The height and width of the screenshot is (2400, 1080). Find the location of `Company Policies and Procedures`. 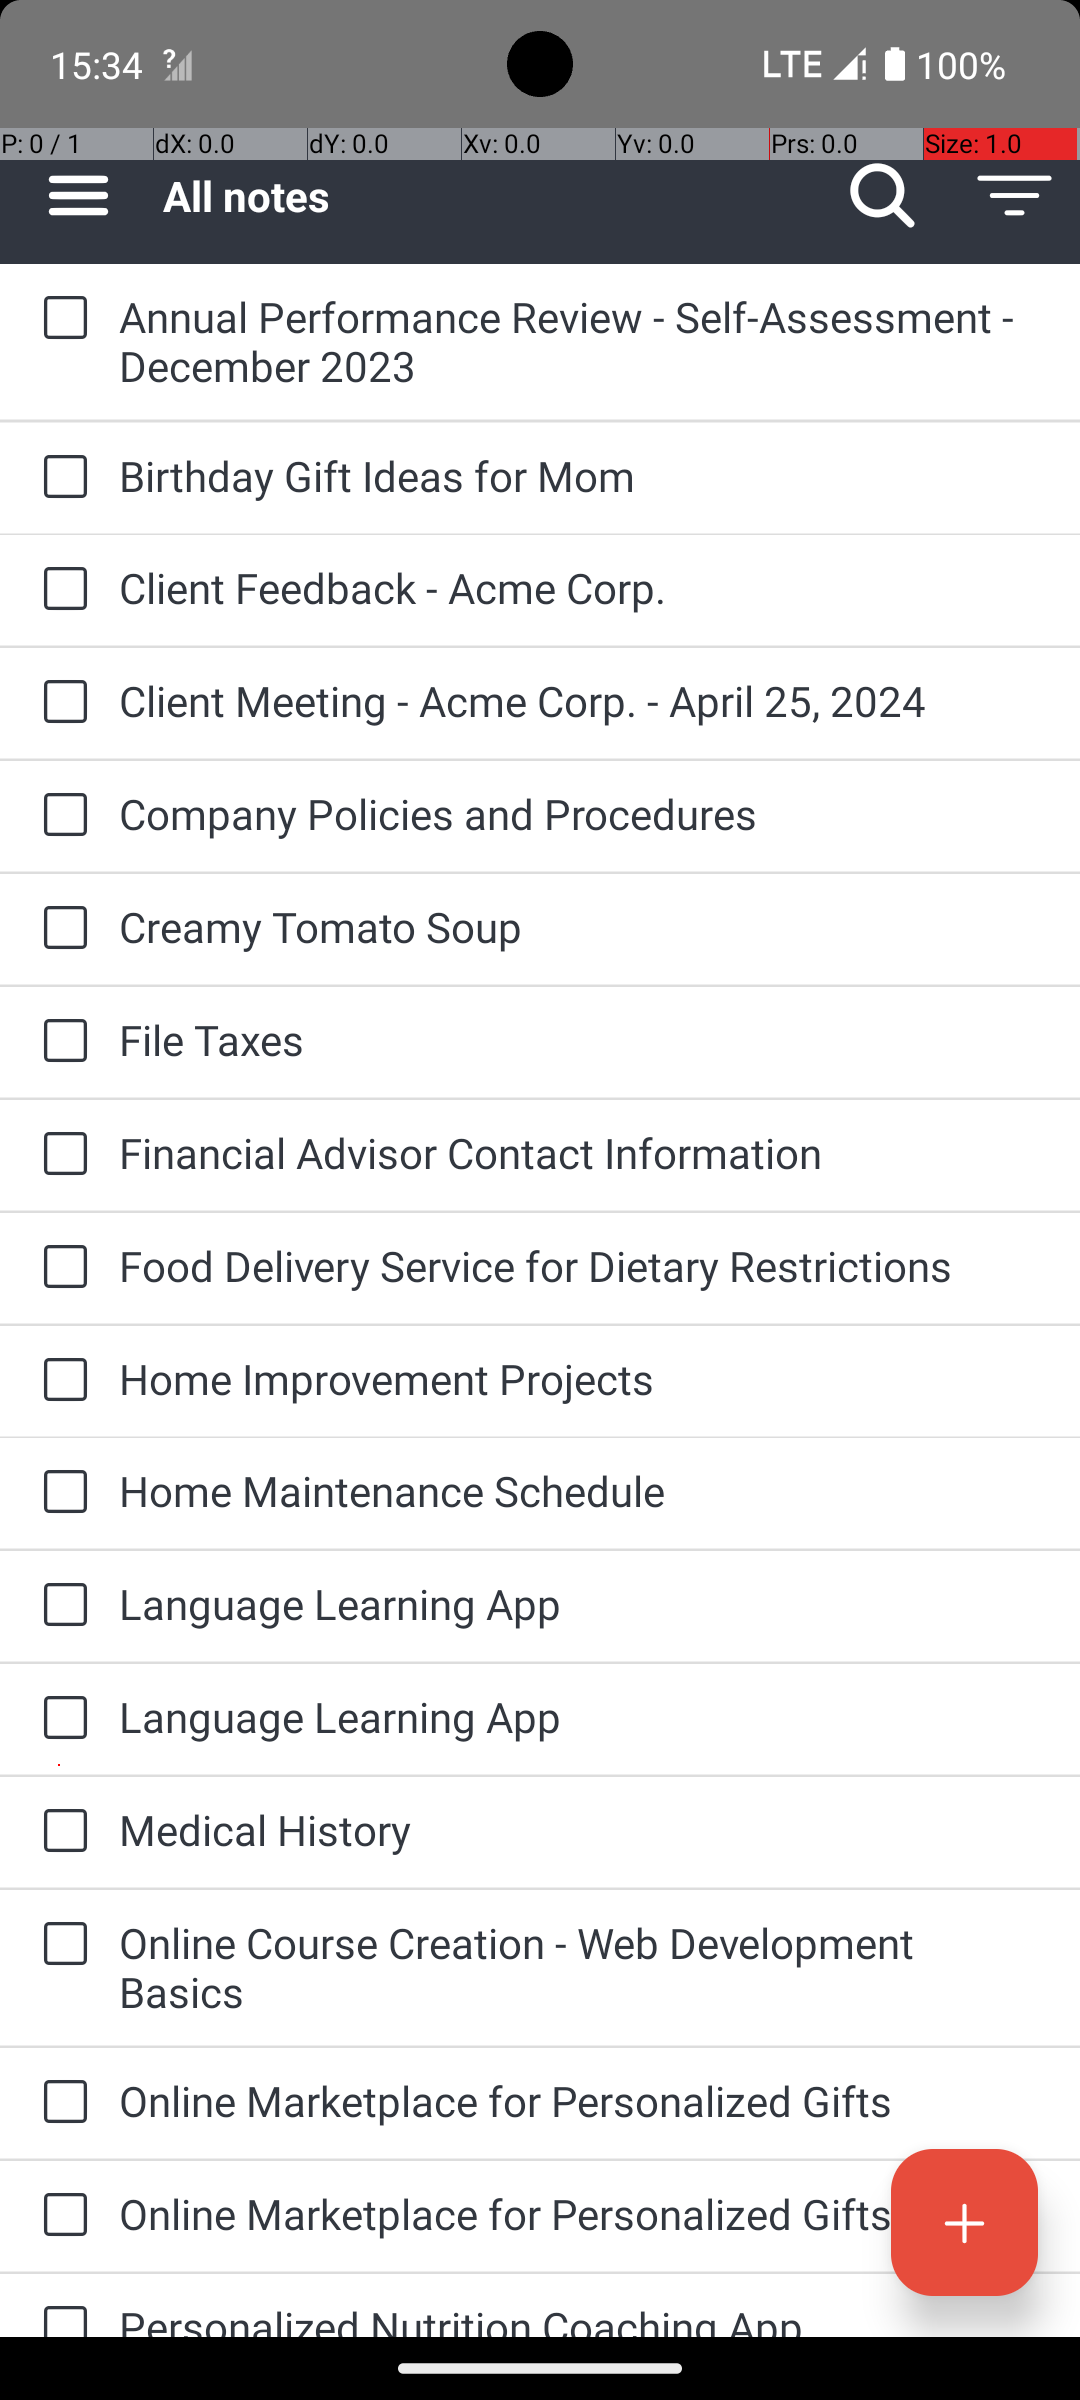

Company Policies and Procedures is located at coordinates (580, 814).